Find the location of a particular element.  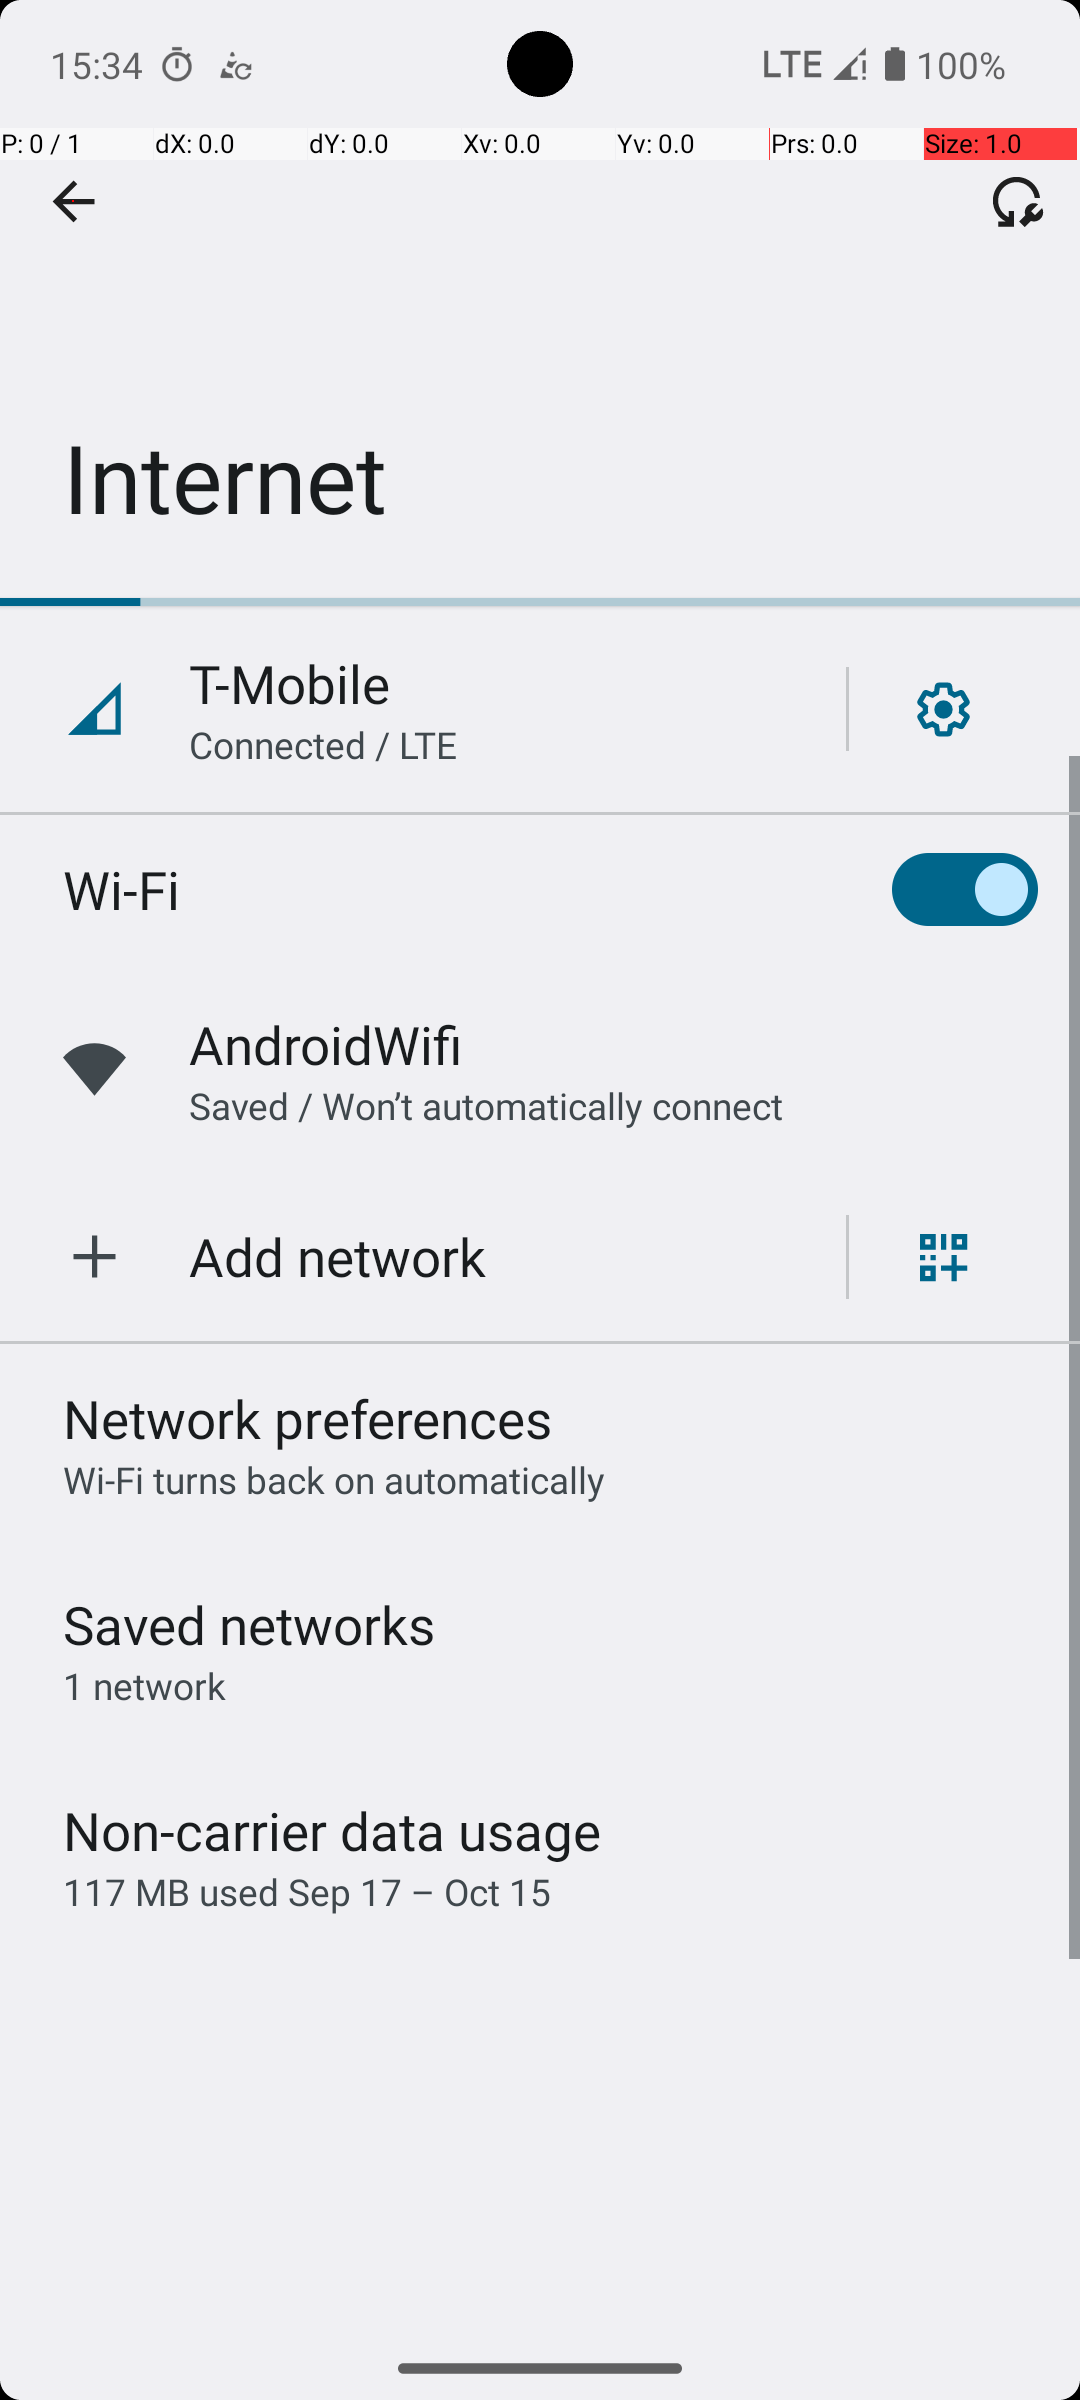

Saved networks is located at coordinates (250, 1624).